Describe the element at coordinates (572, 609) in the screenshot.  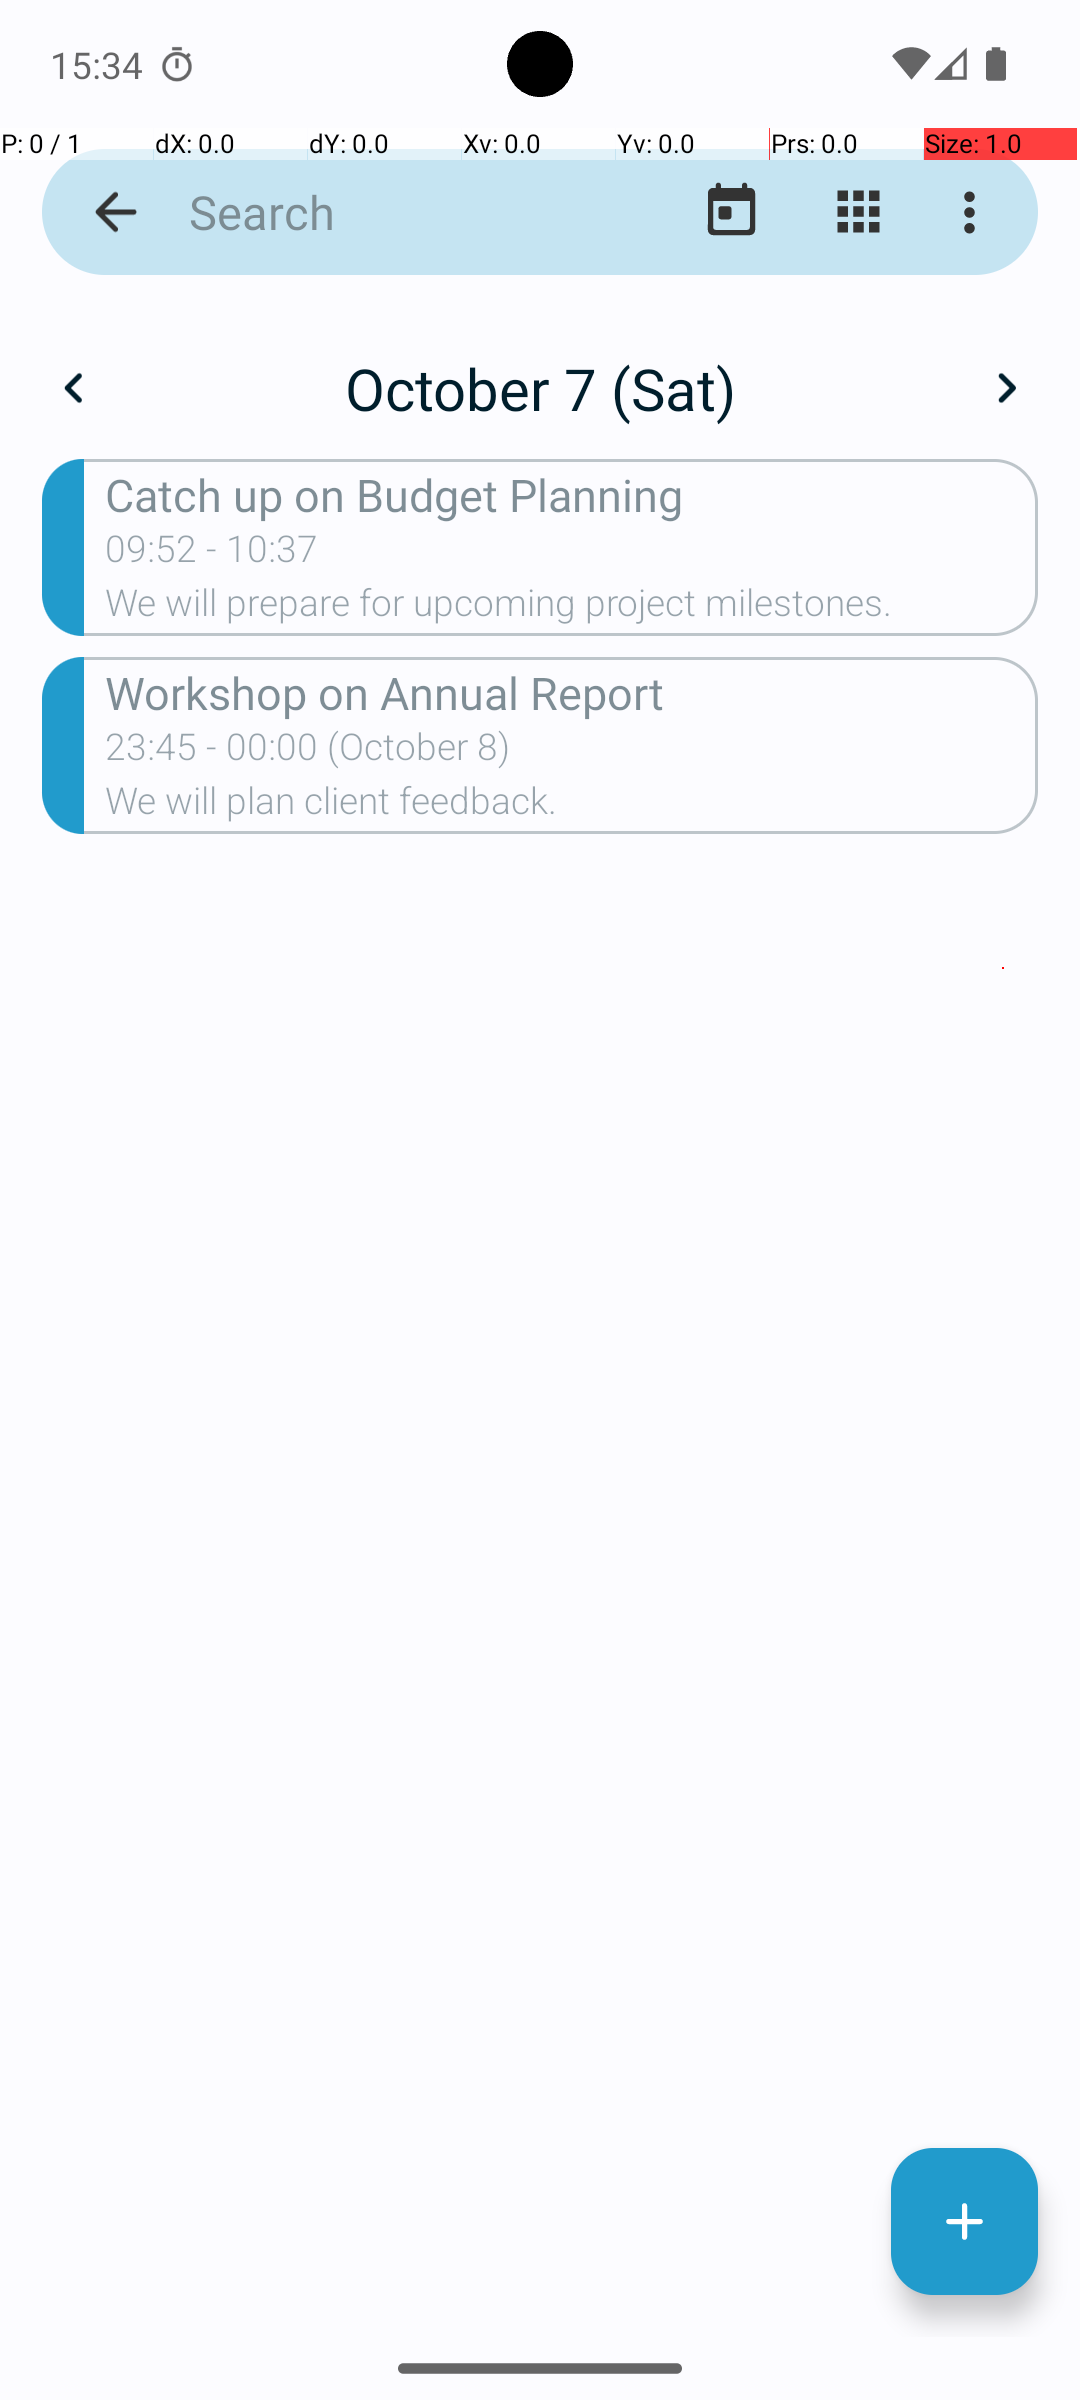
I see `We will prepare for upcoming project milestones.` at that location.